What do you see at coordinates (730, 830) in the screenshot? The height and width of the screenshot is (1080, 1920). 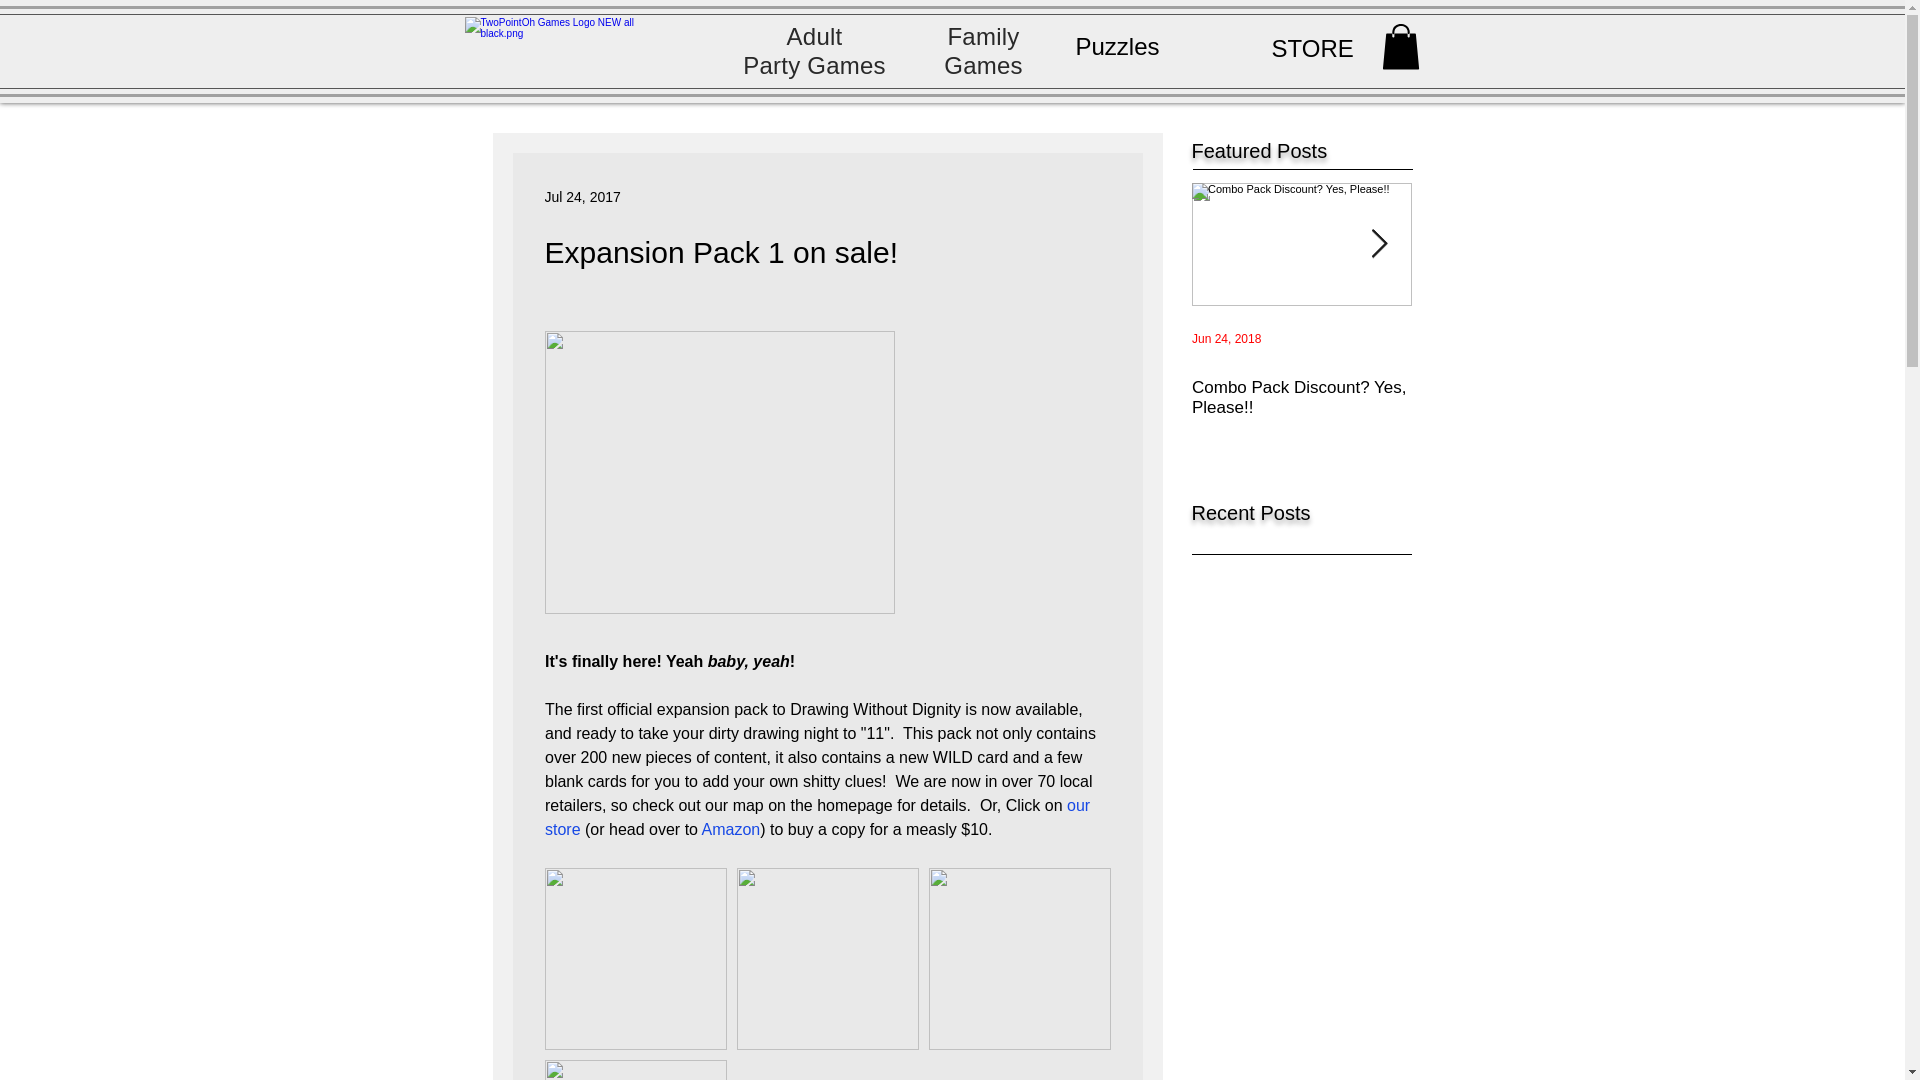 I see `Amazon` at bounding box center [730, 830].